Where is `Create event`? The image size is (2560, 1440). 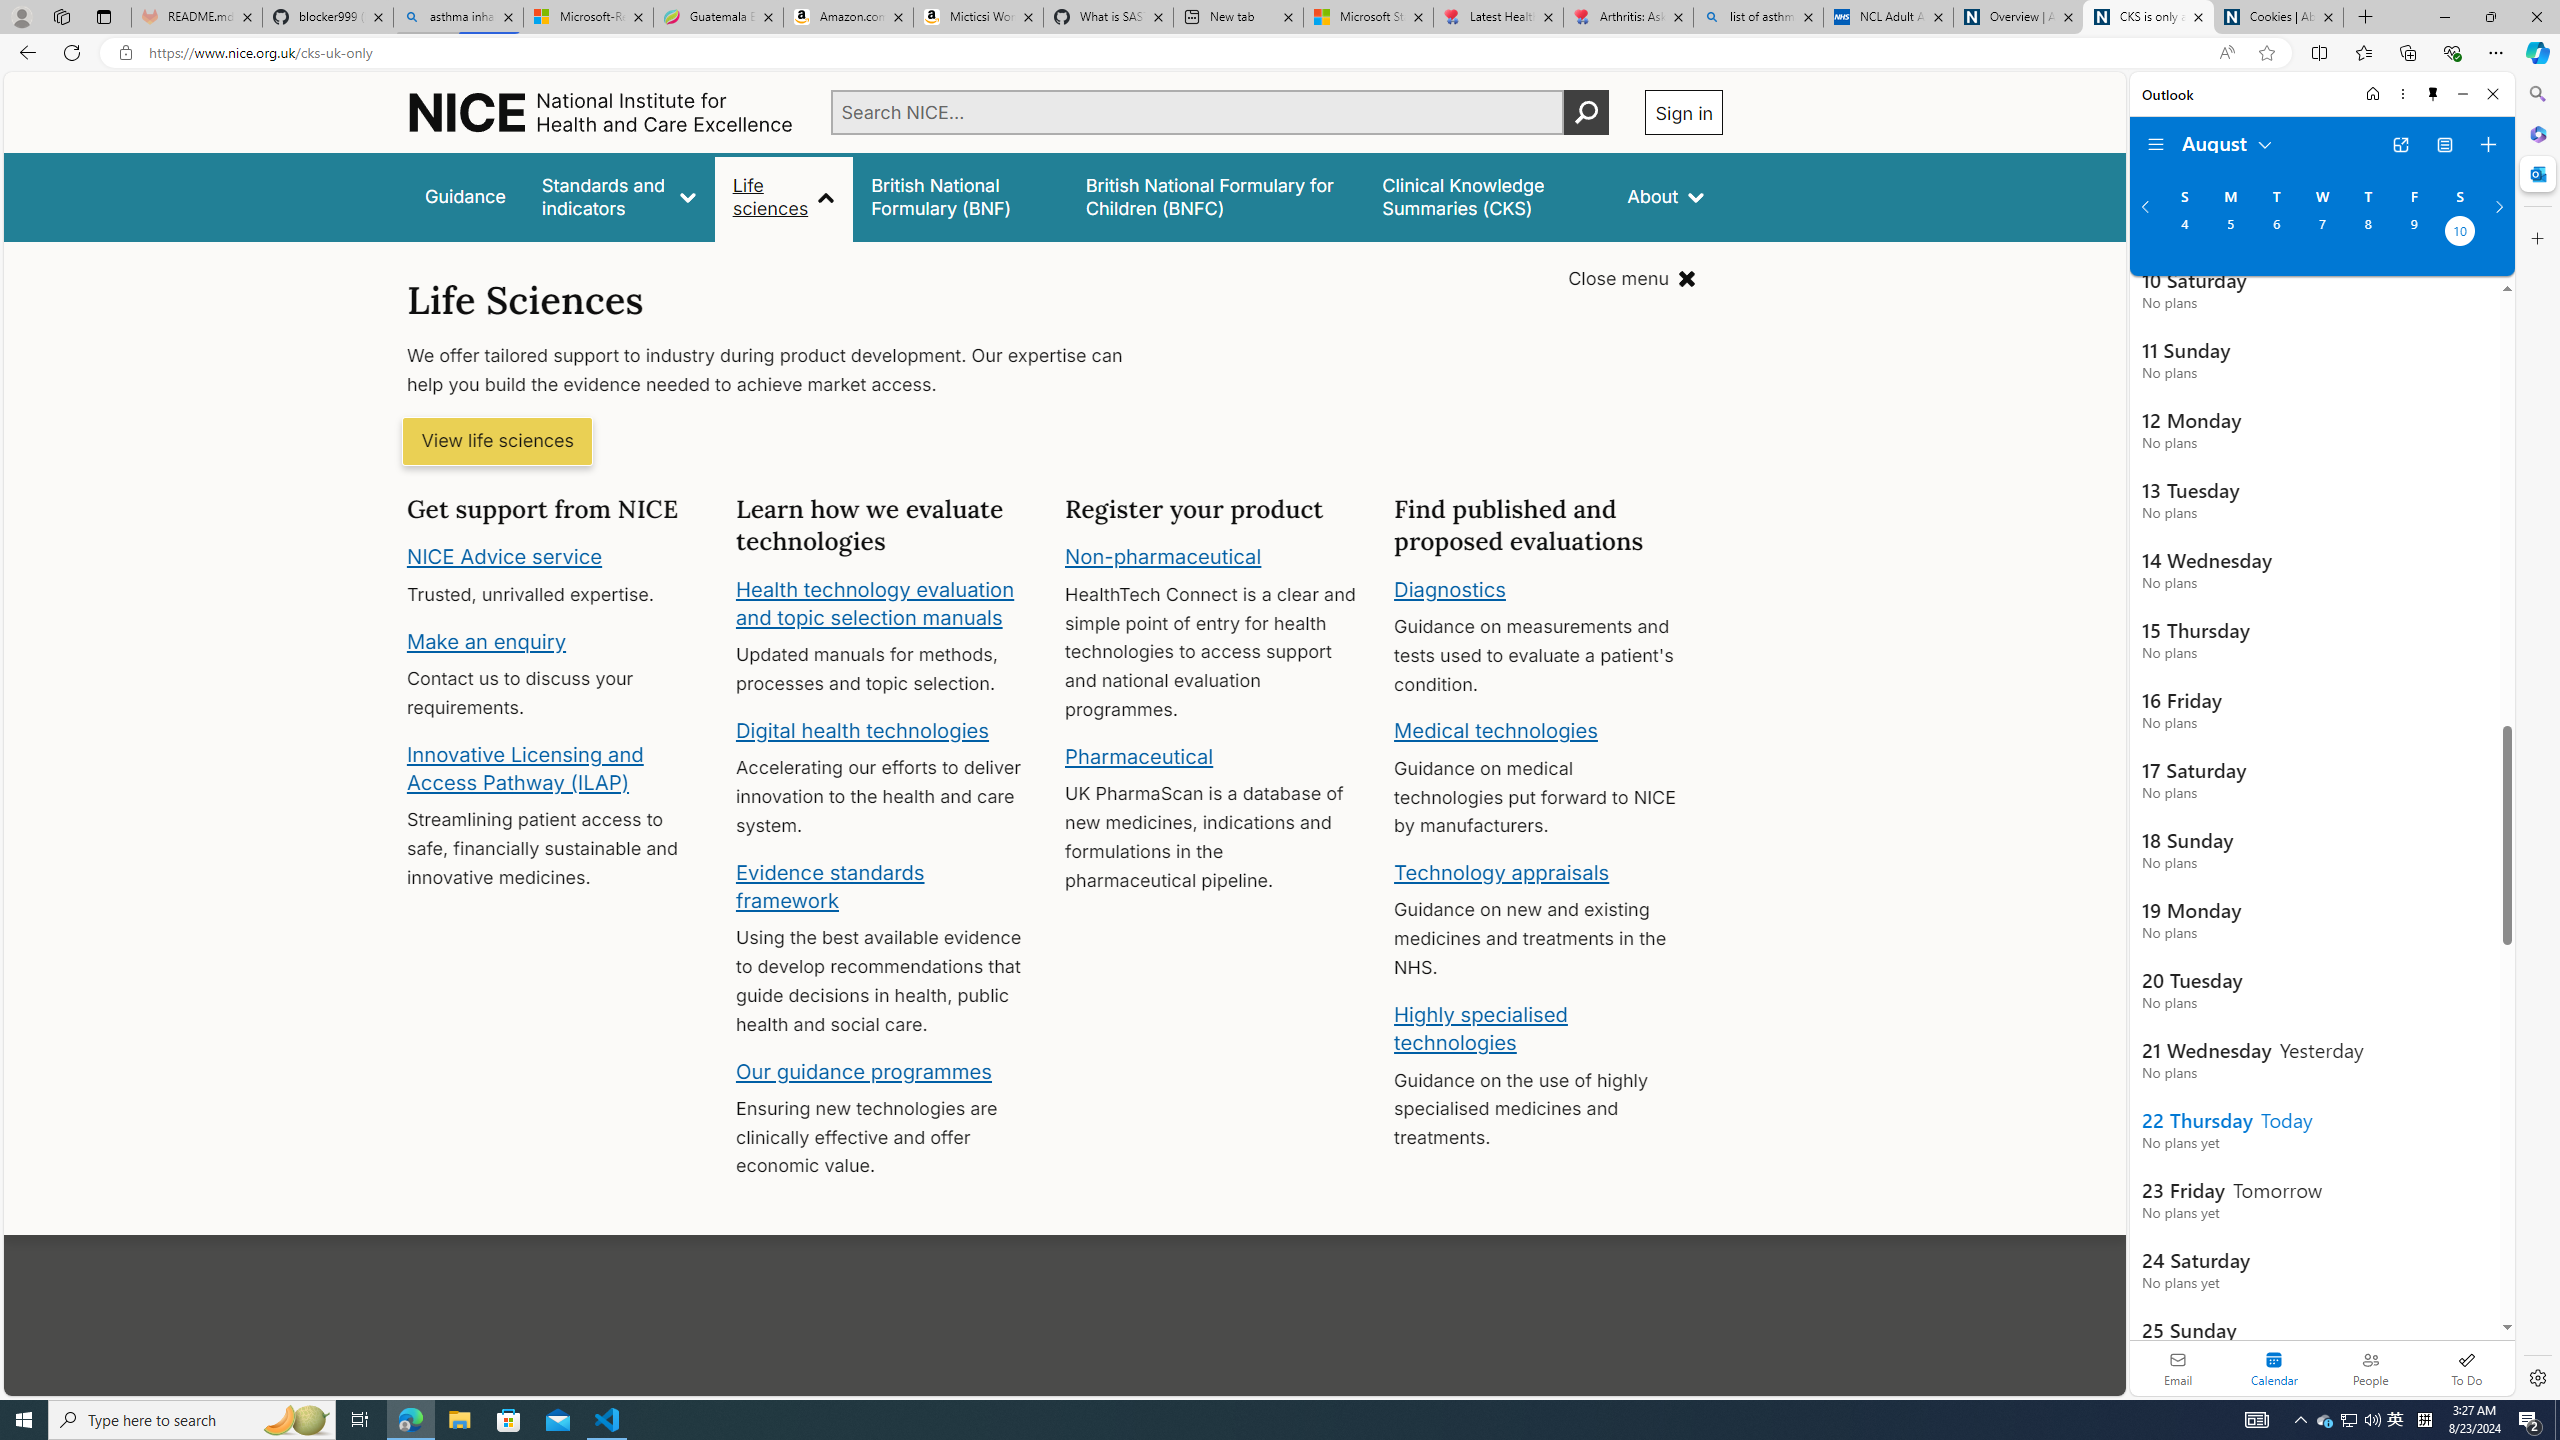
Create event is located at coordinates (2488, 145).